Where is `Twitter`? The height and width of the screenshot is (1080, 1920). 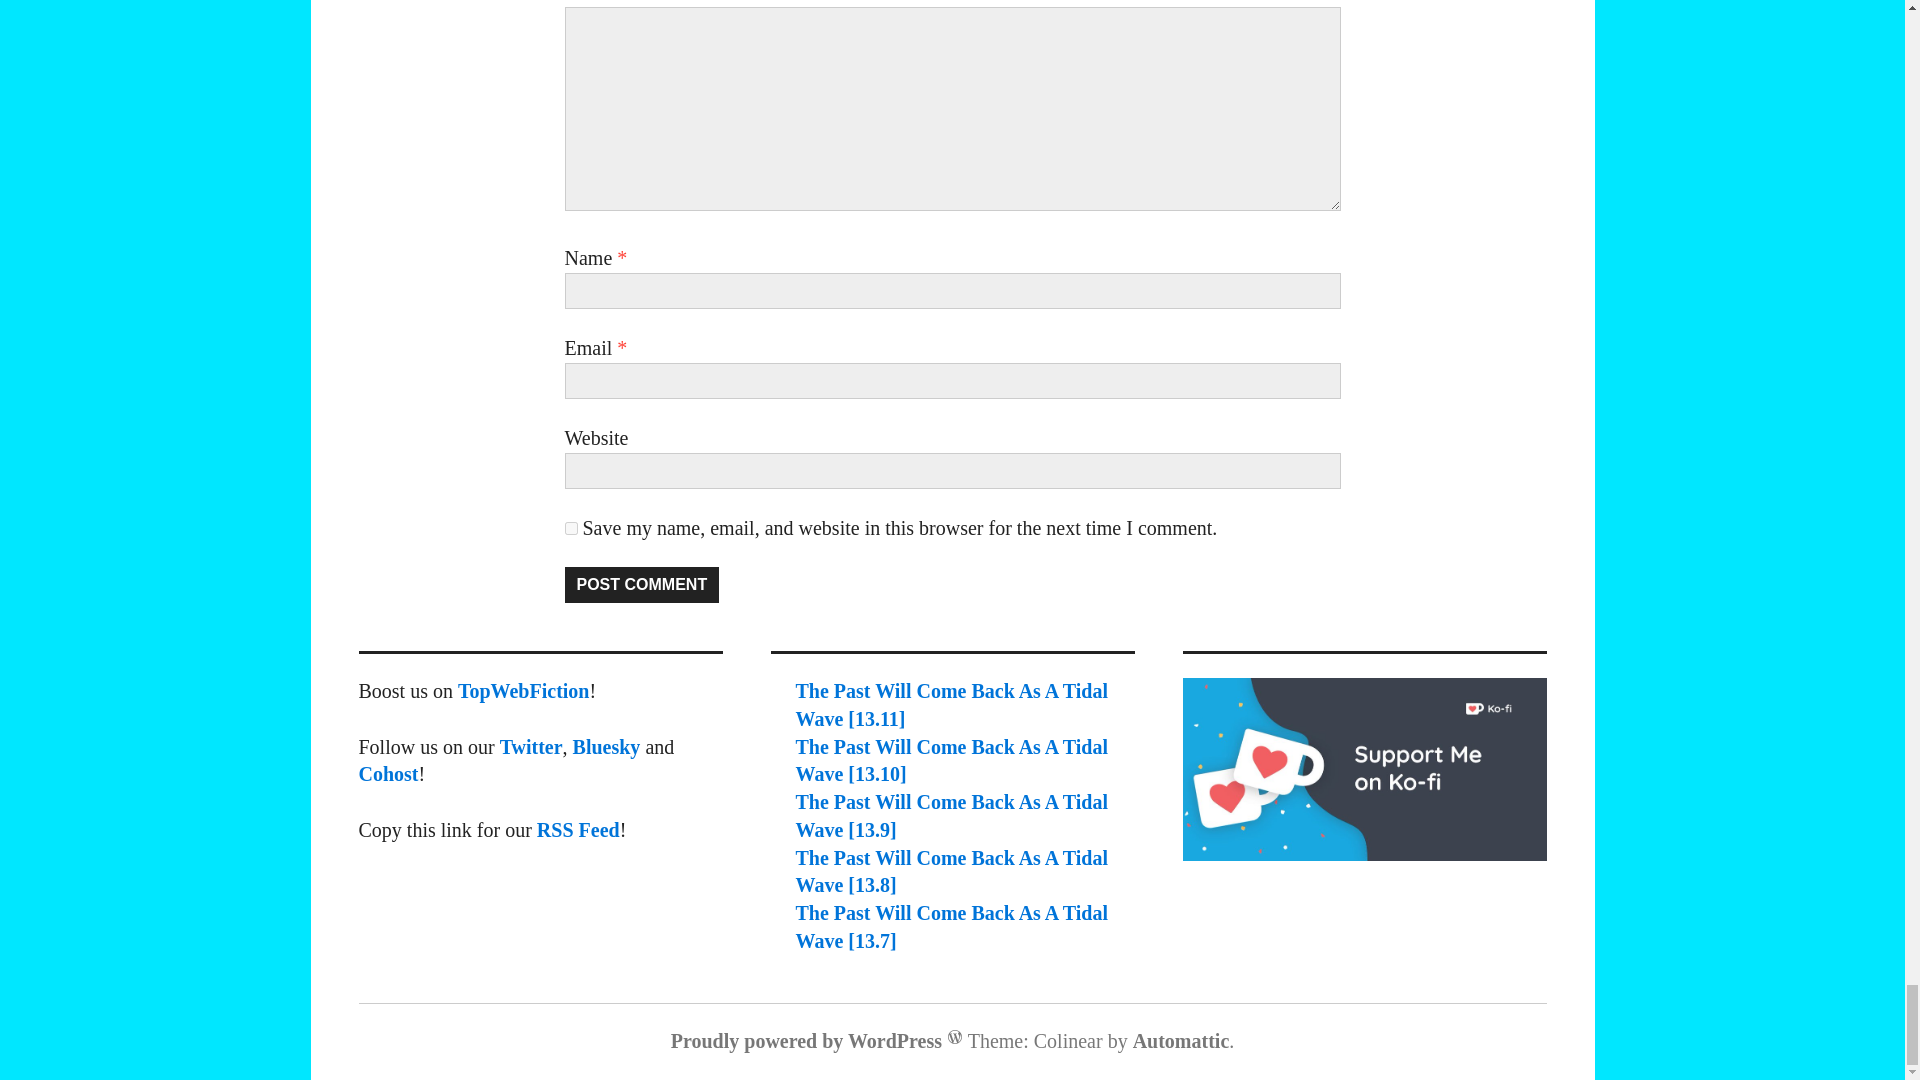 Twitter is located at coordinates (530, 746).